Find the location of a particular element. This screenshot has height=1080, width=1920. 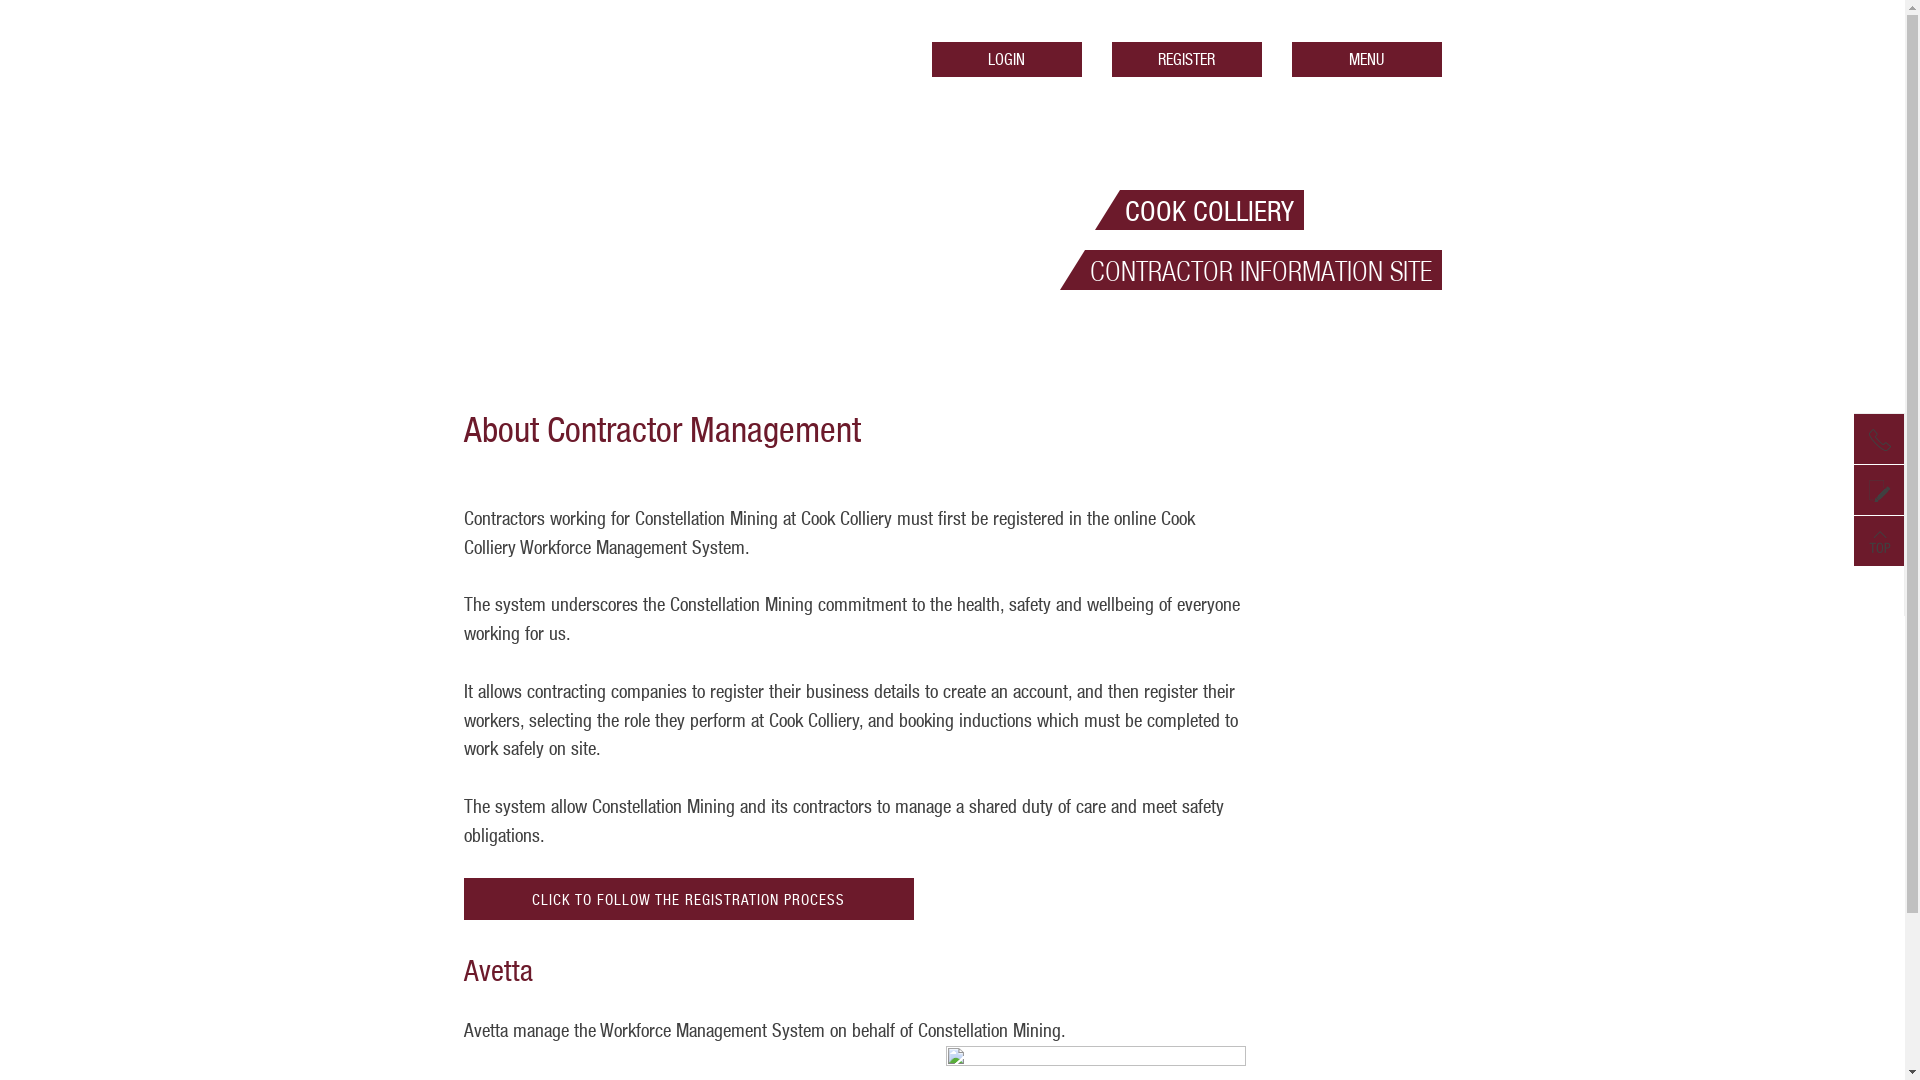

CLICK TO FOLLOW THE REGISTRATION PROCESS is located at coordinates (689, 900).